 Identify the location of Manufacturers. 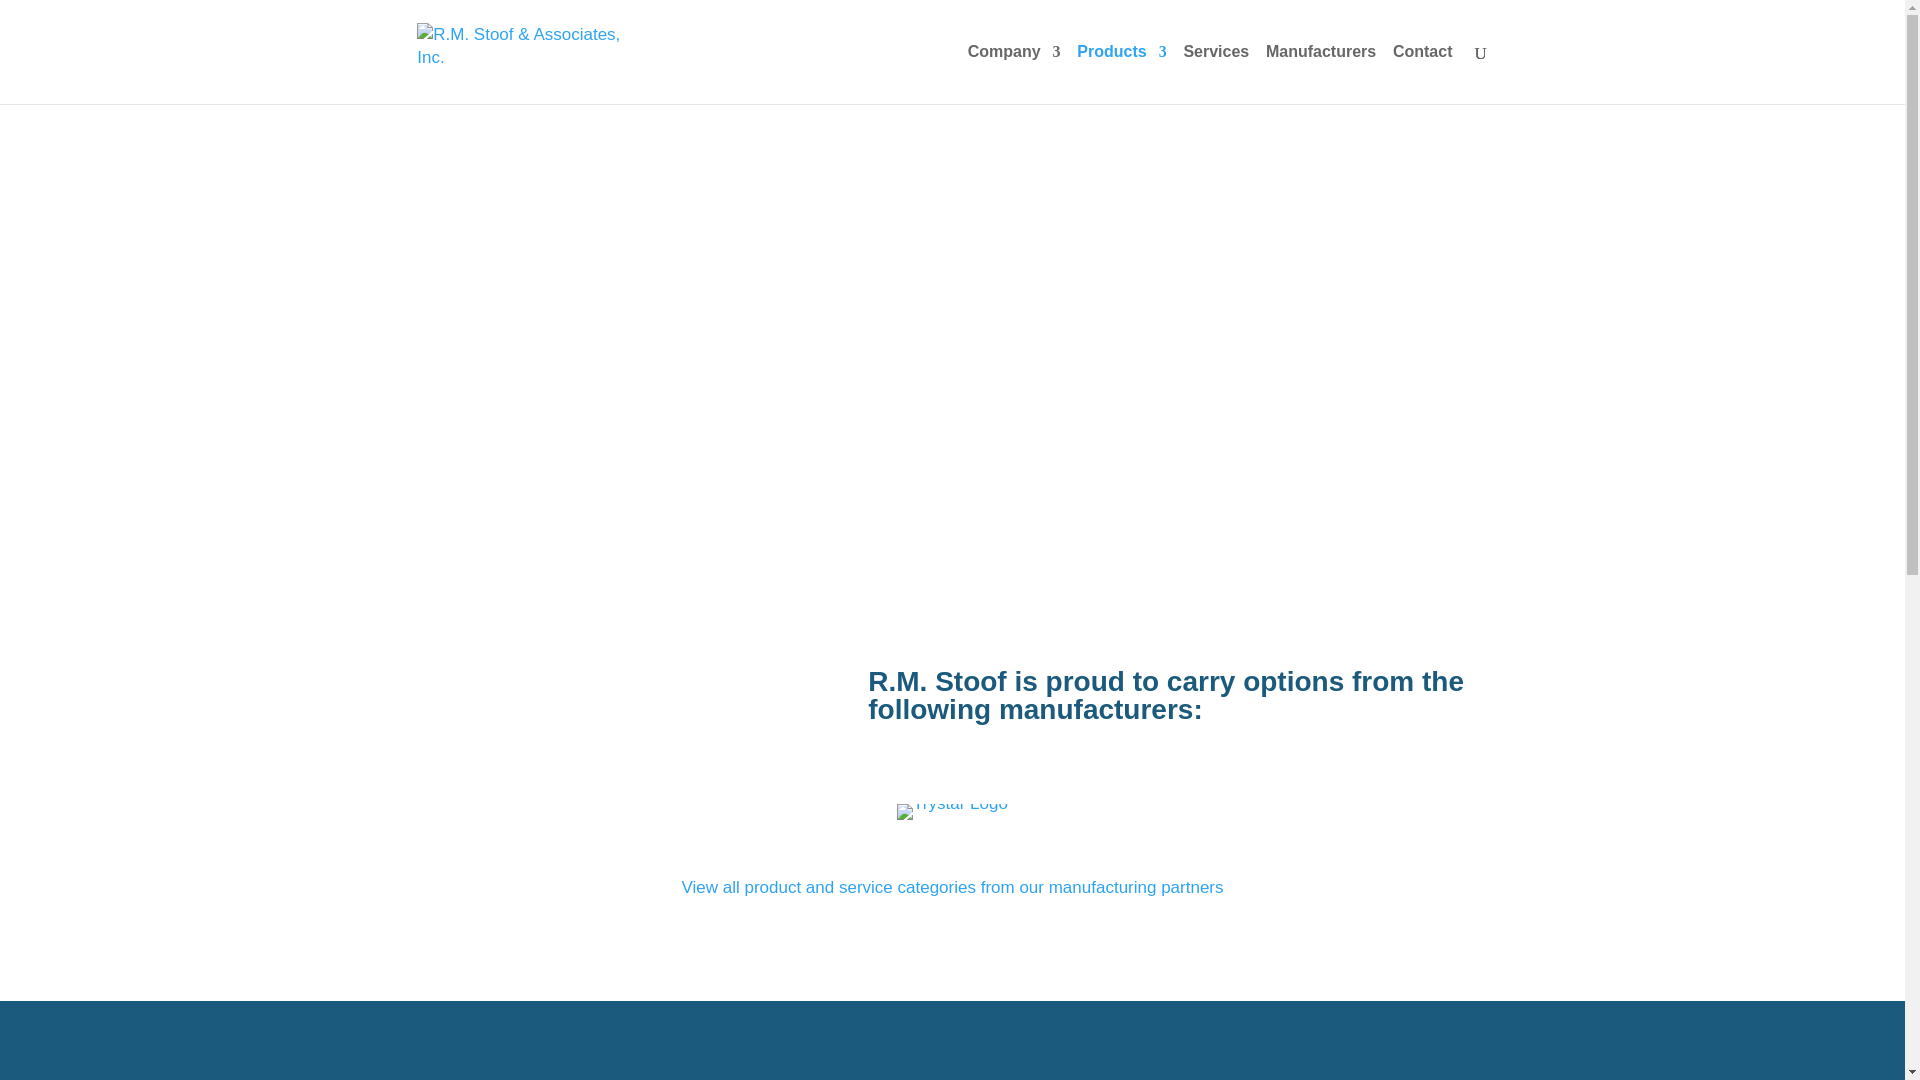
(1320, 74).